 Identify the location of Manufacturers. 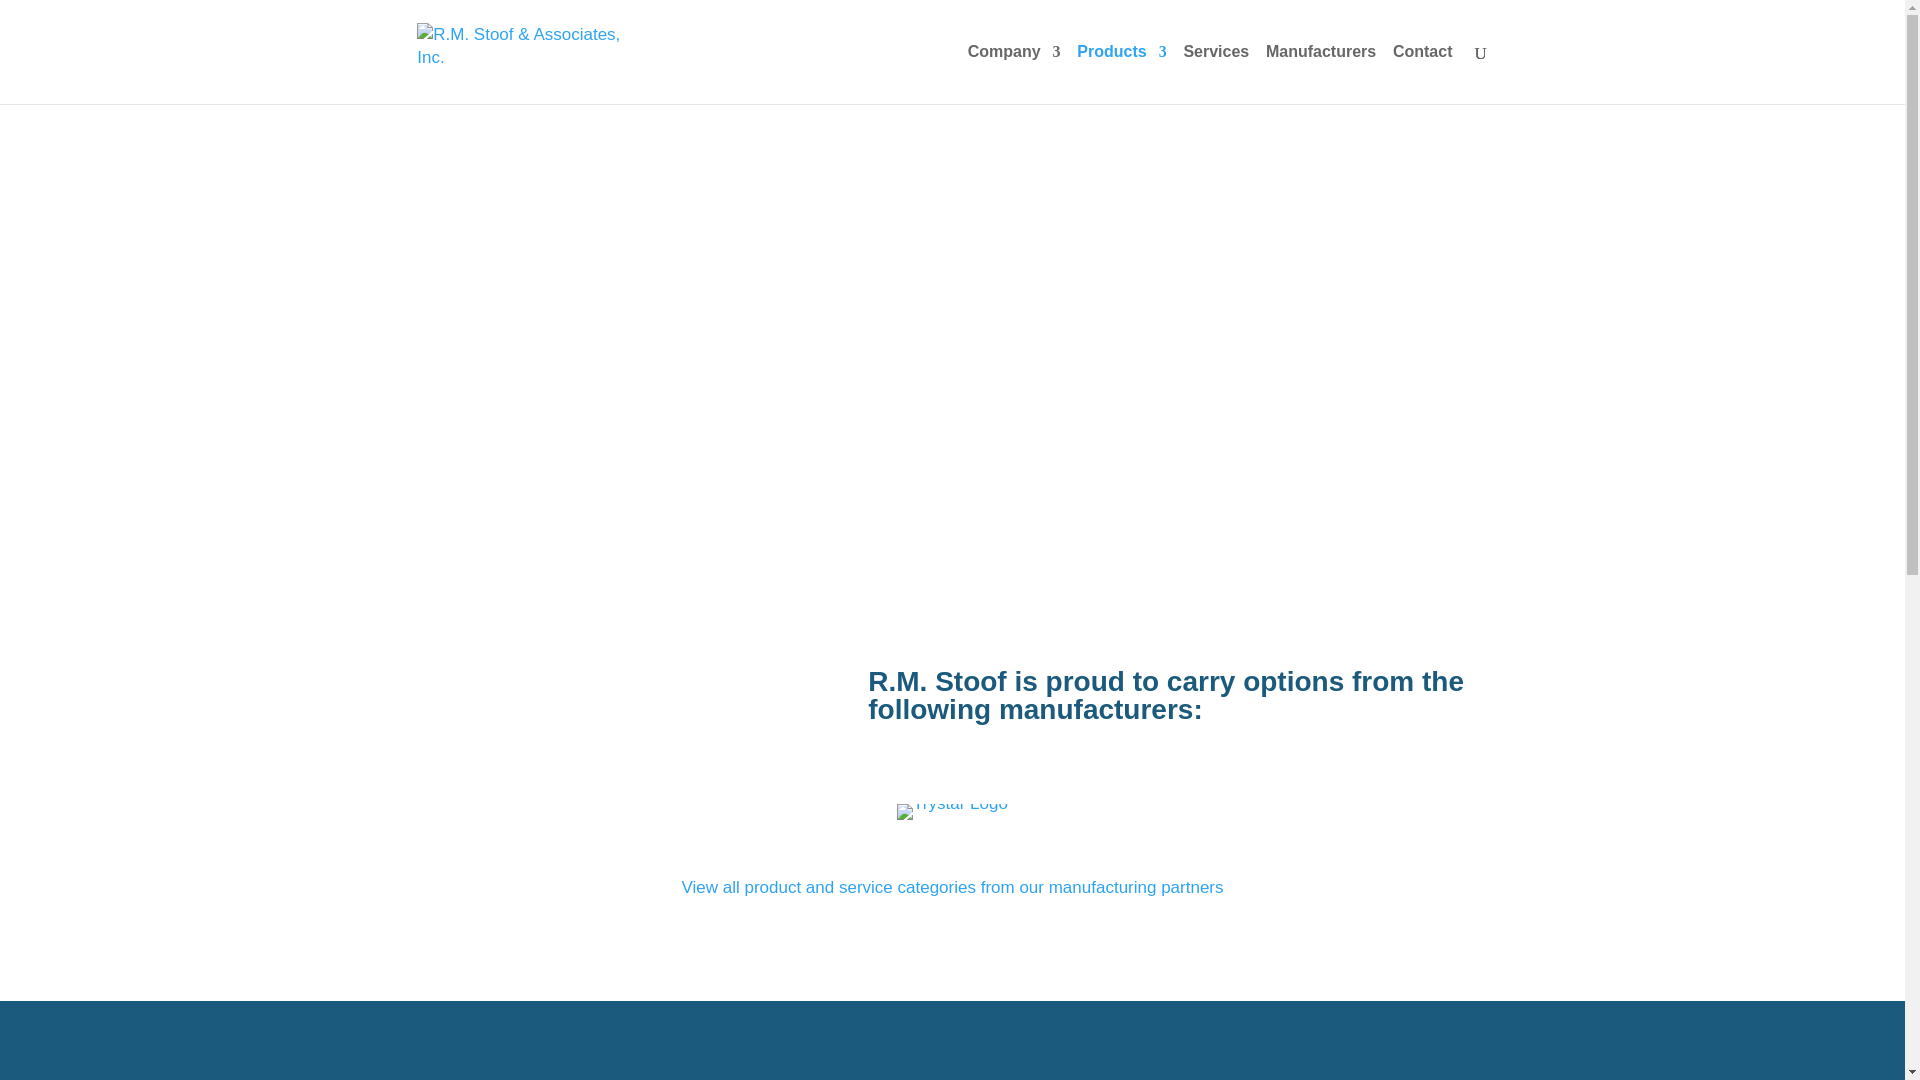
(1320, 74).